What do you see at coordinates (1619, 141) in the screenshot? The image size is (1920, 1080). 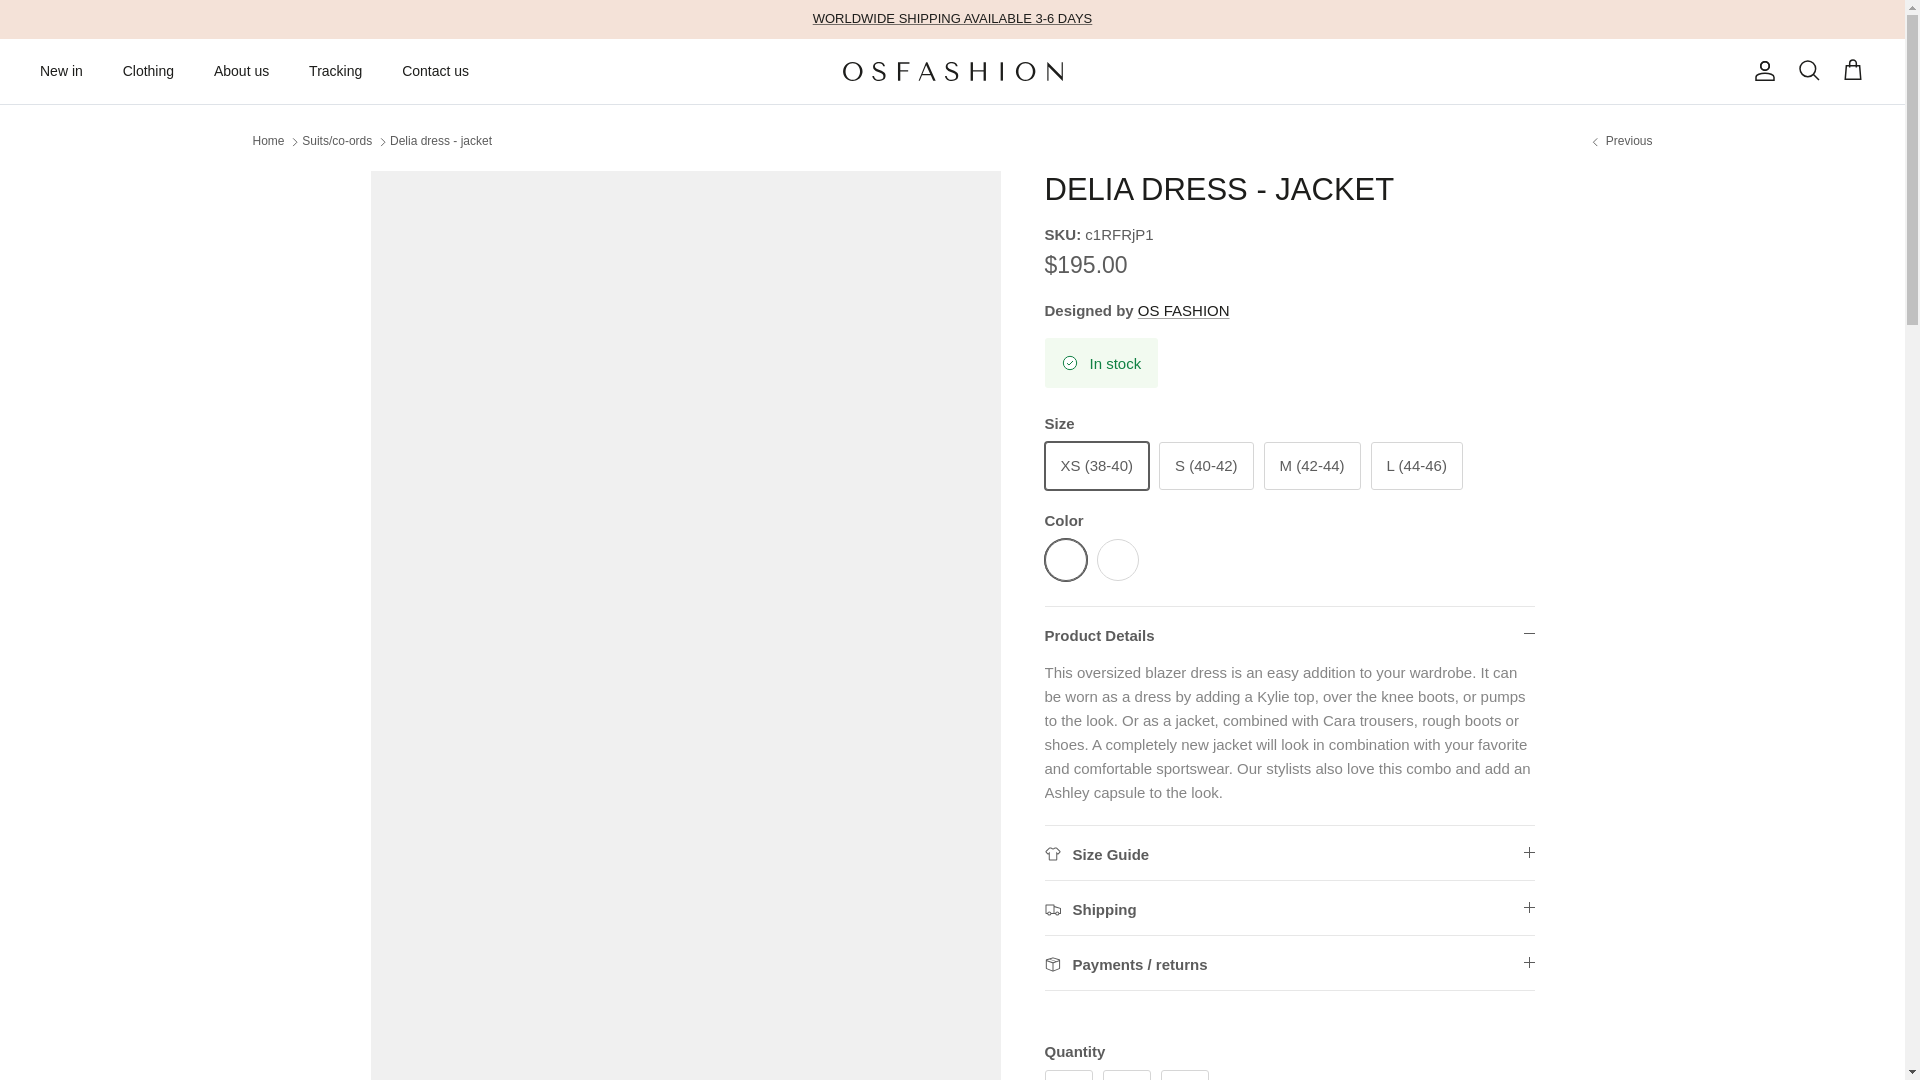 I see `Cara jacket in tuxedo style` at bounding box center [1619, 141].